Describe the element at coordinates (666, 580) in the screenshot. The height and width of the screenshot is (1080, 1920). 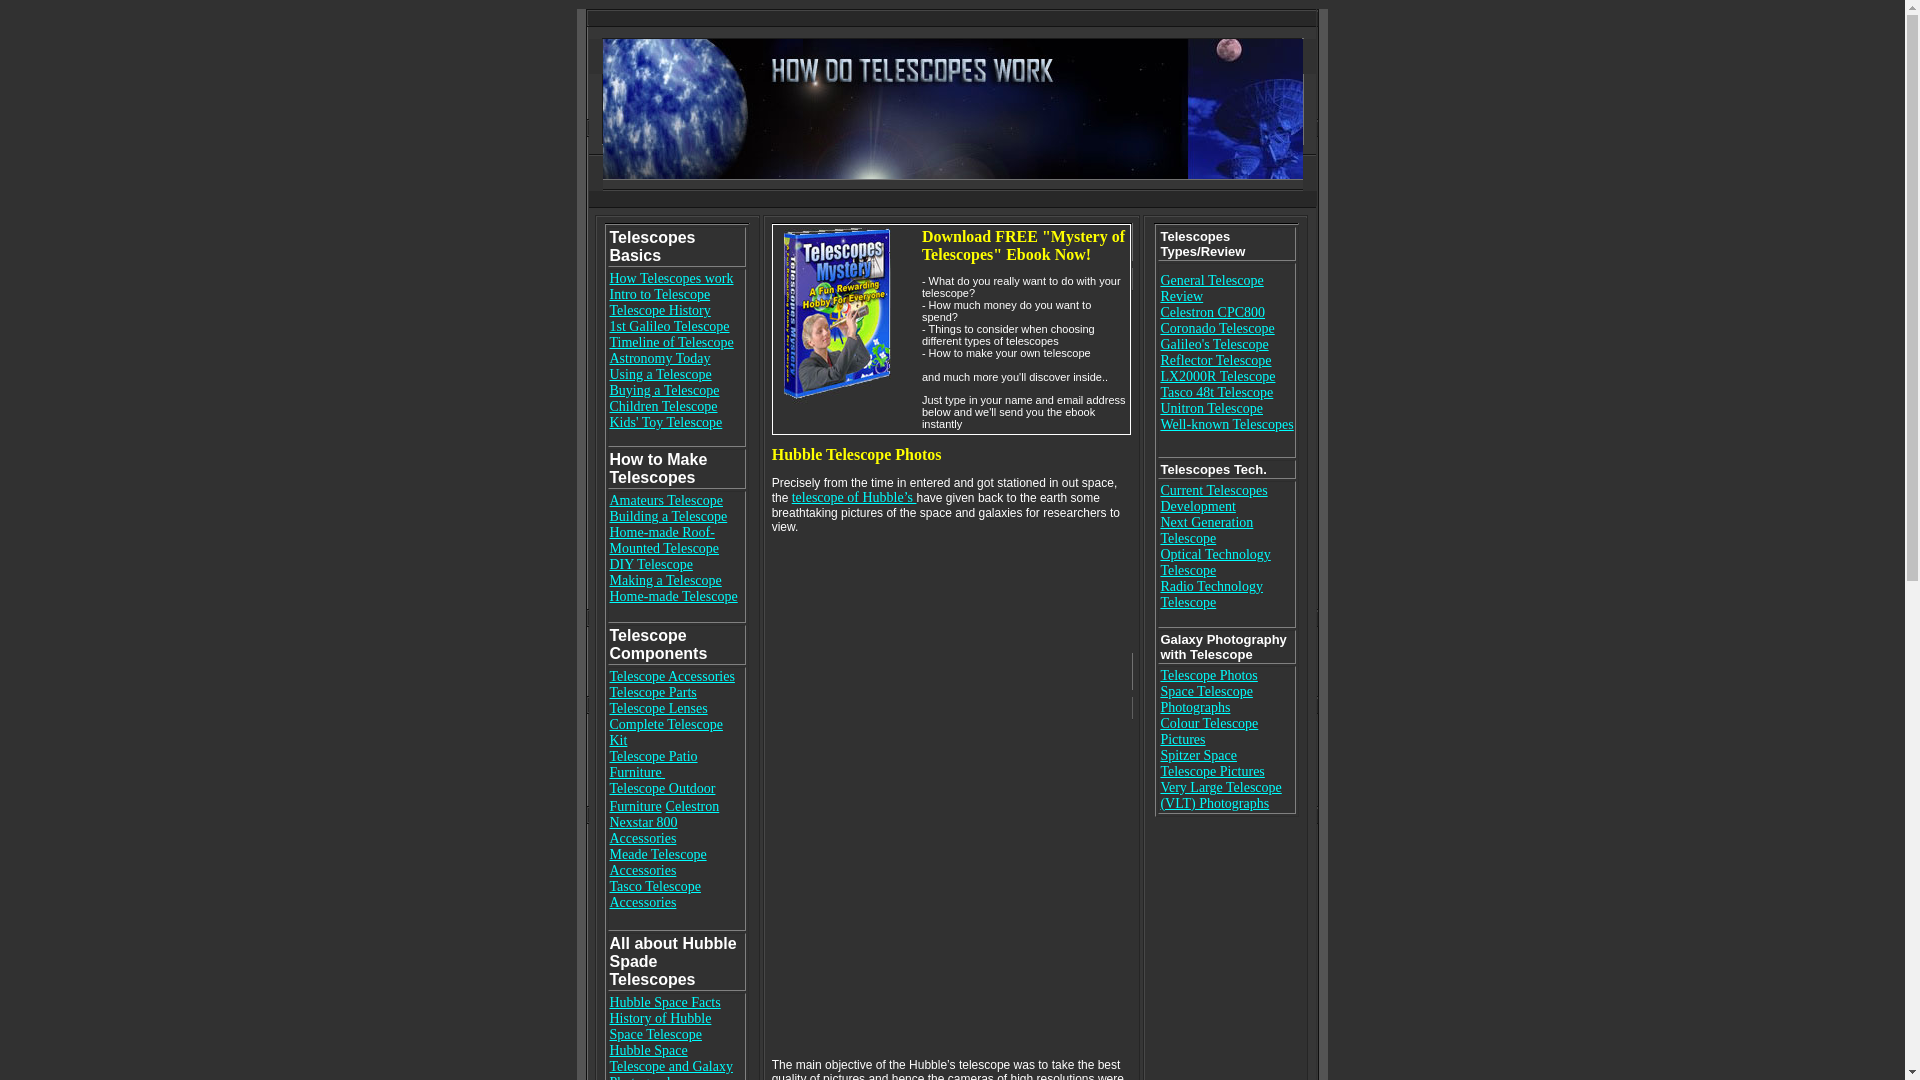
I see `Making a Telescope` at that location.